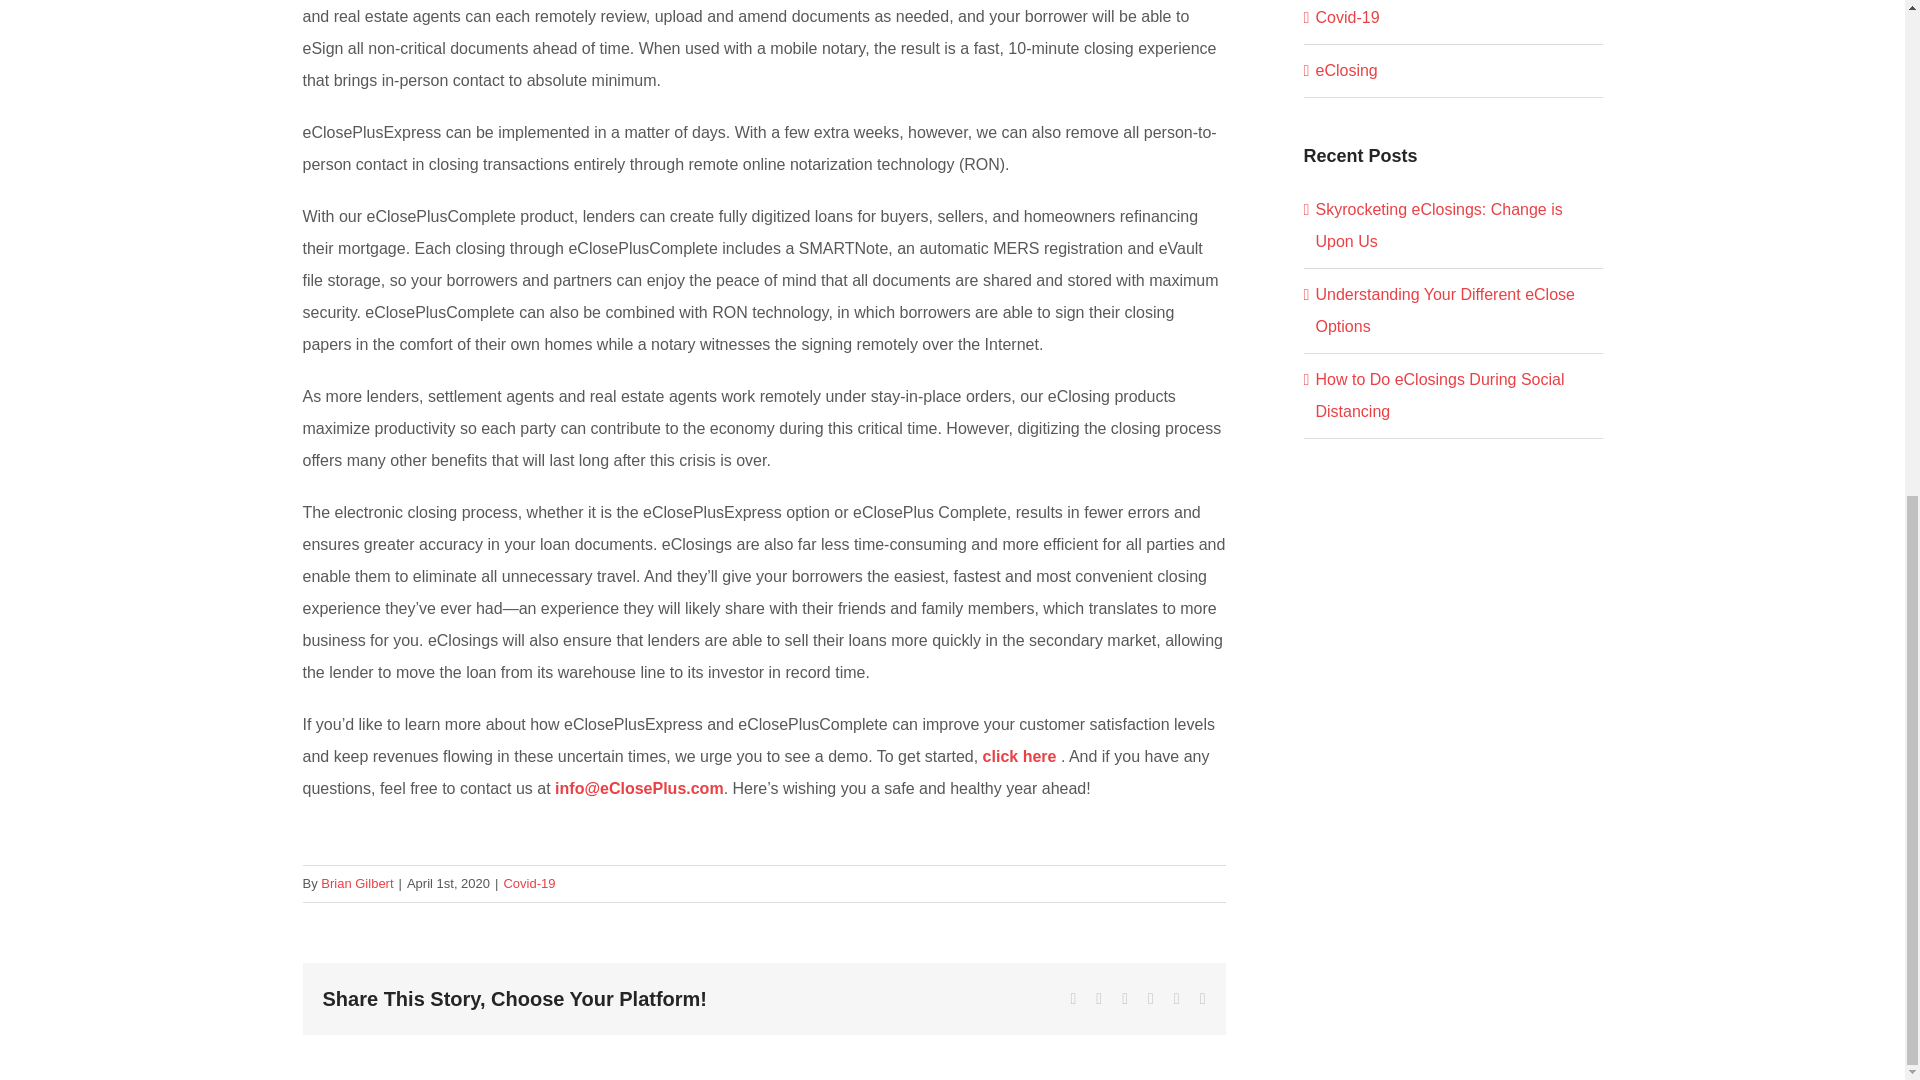  Describe the element at coordinates (528, 883) in the screenshot. I see `Covid-19` at that location.